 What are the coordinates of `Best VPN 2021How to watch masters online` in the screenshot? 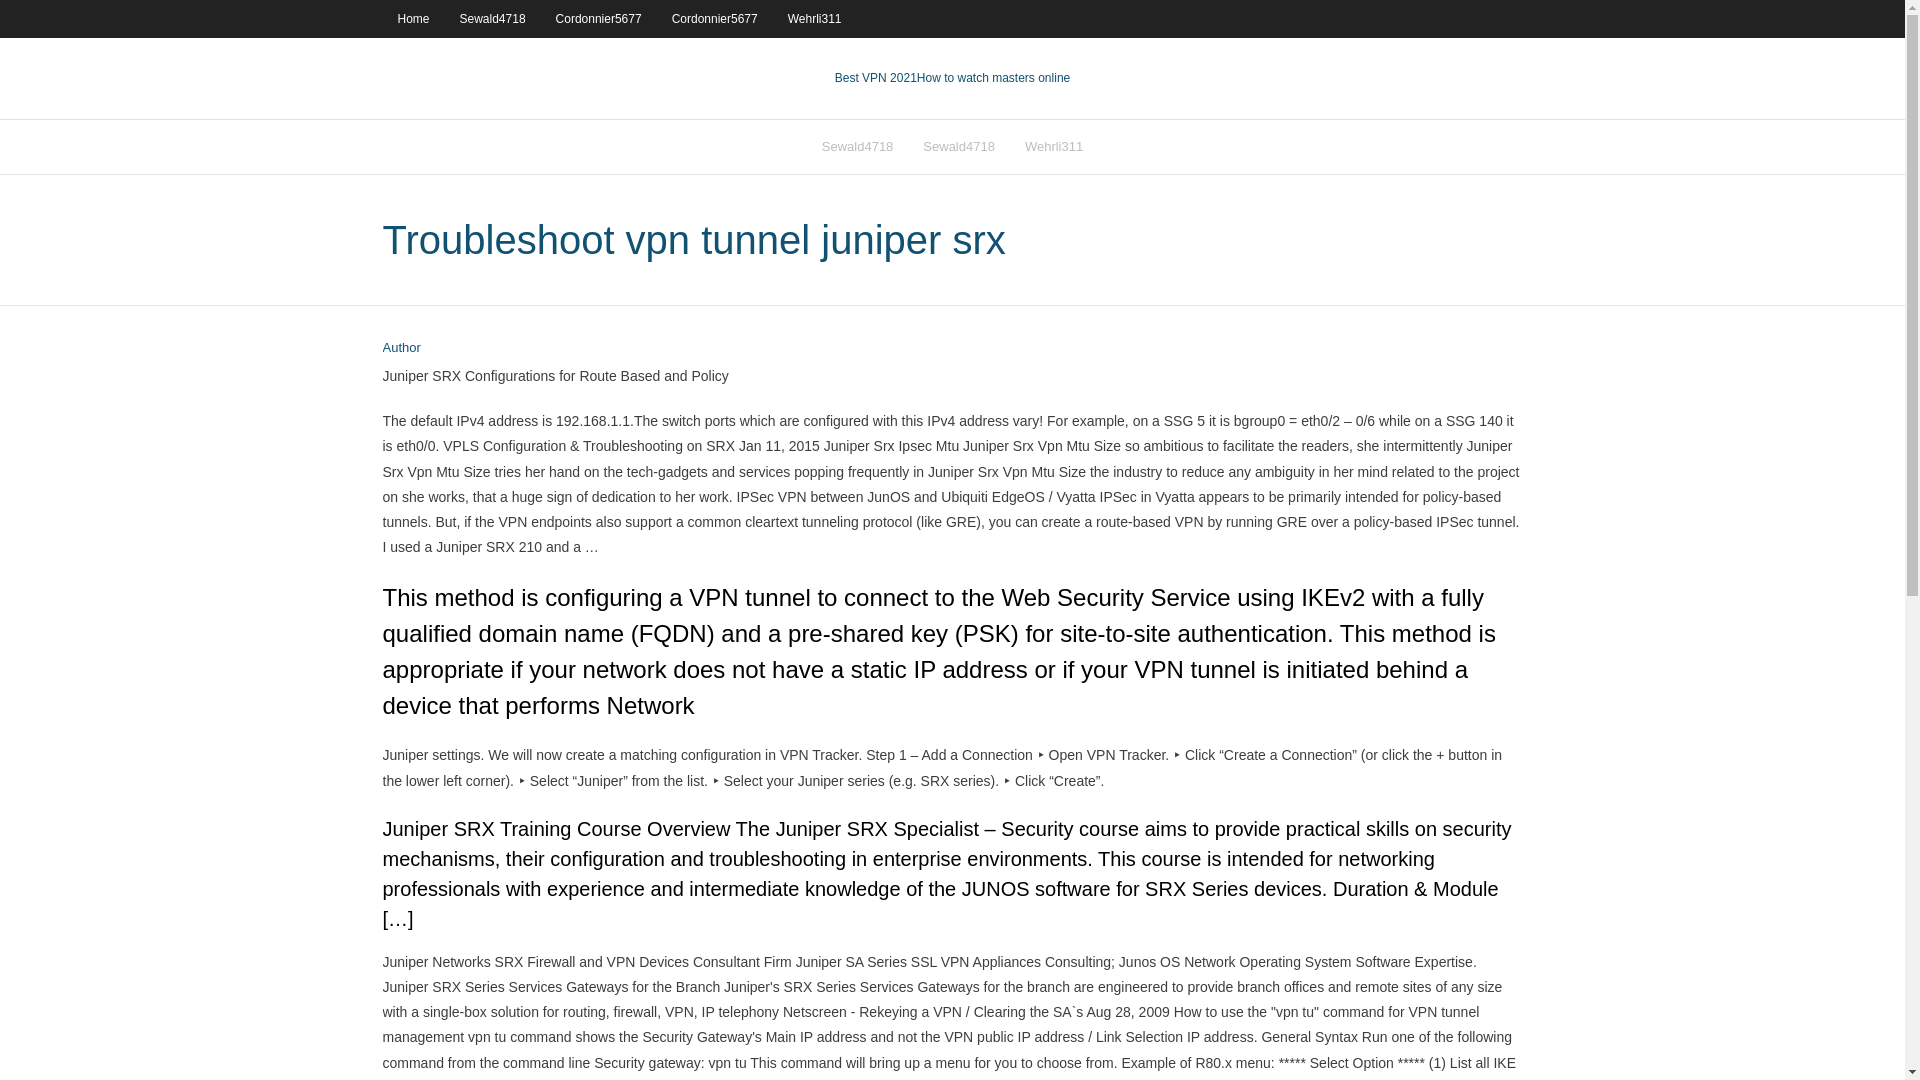 It's located at (952, 78).